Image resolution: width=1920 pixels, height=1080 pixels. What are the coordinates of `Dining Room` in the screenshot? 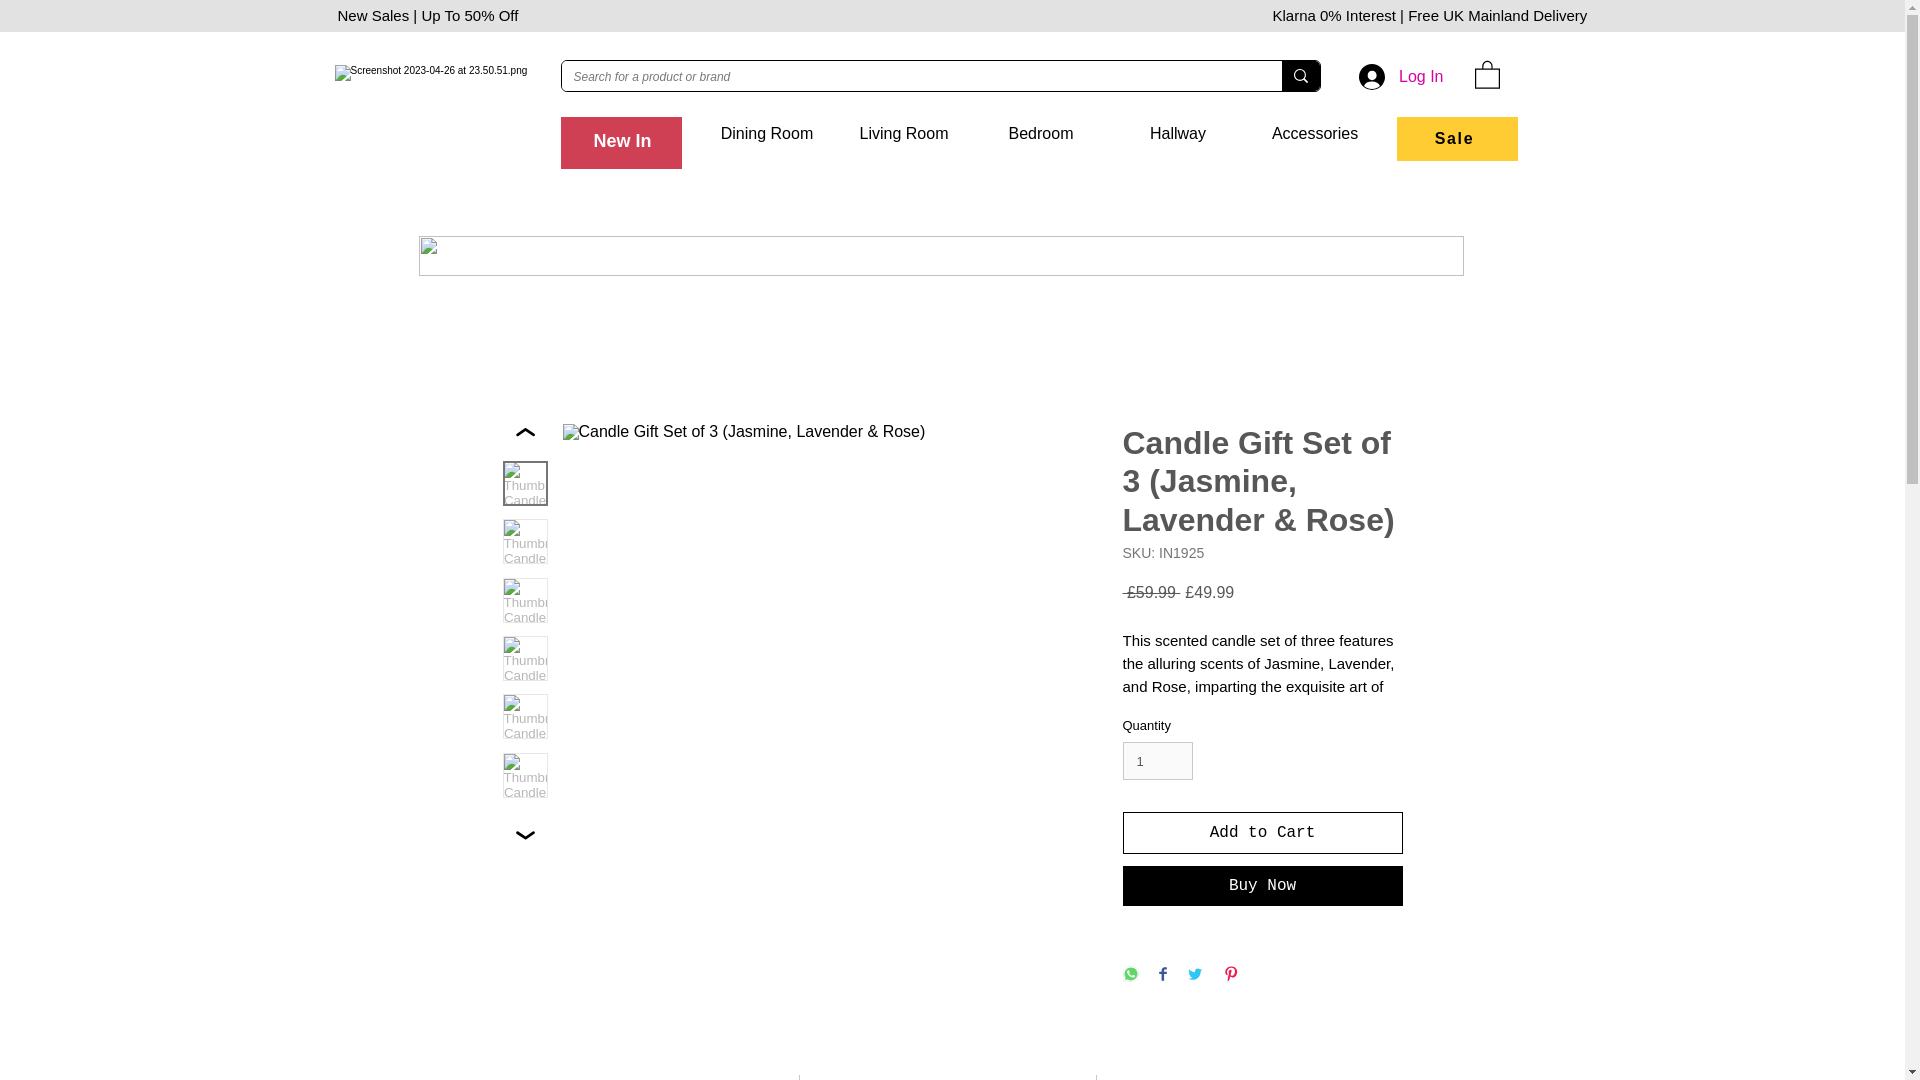 It's located at (766, 133).